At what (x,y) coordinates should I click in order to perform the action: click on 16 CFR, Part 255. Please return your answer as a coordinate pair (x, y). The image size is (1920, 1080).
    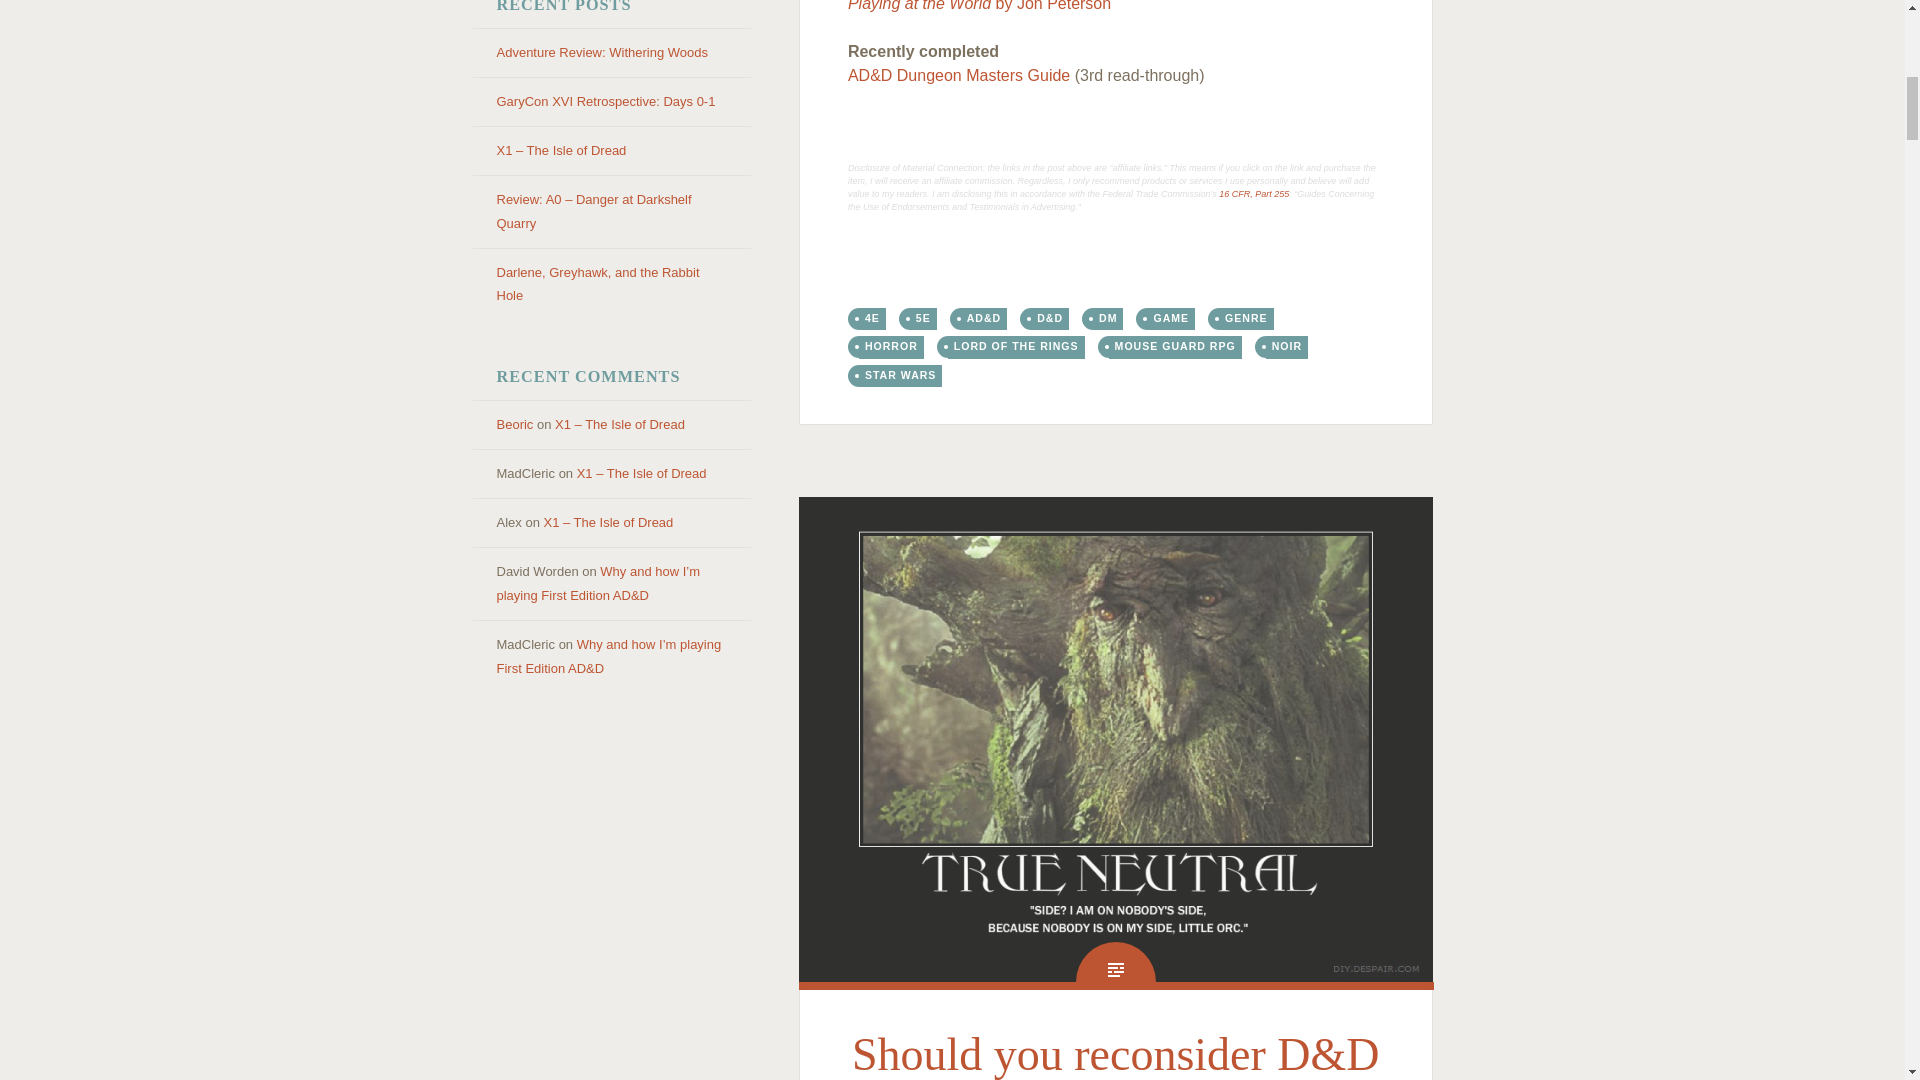
    Looking at the image, I should click on (1254, 194).